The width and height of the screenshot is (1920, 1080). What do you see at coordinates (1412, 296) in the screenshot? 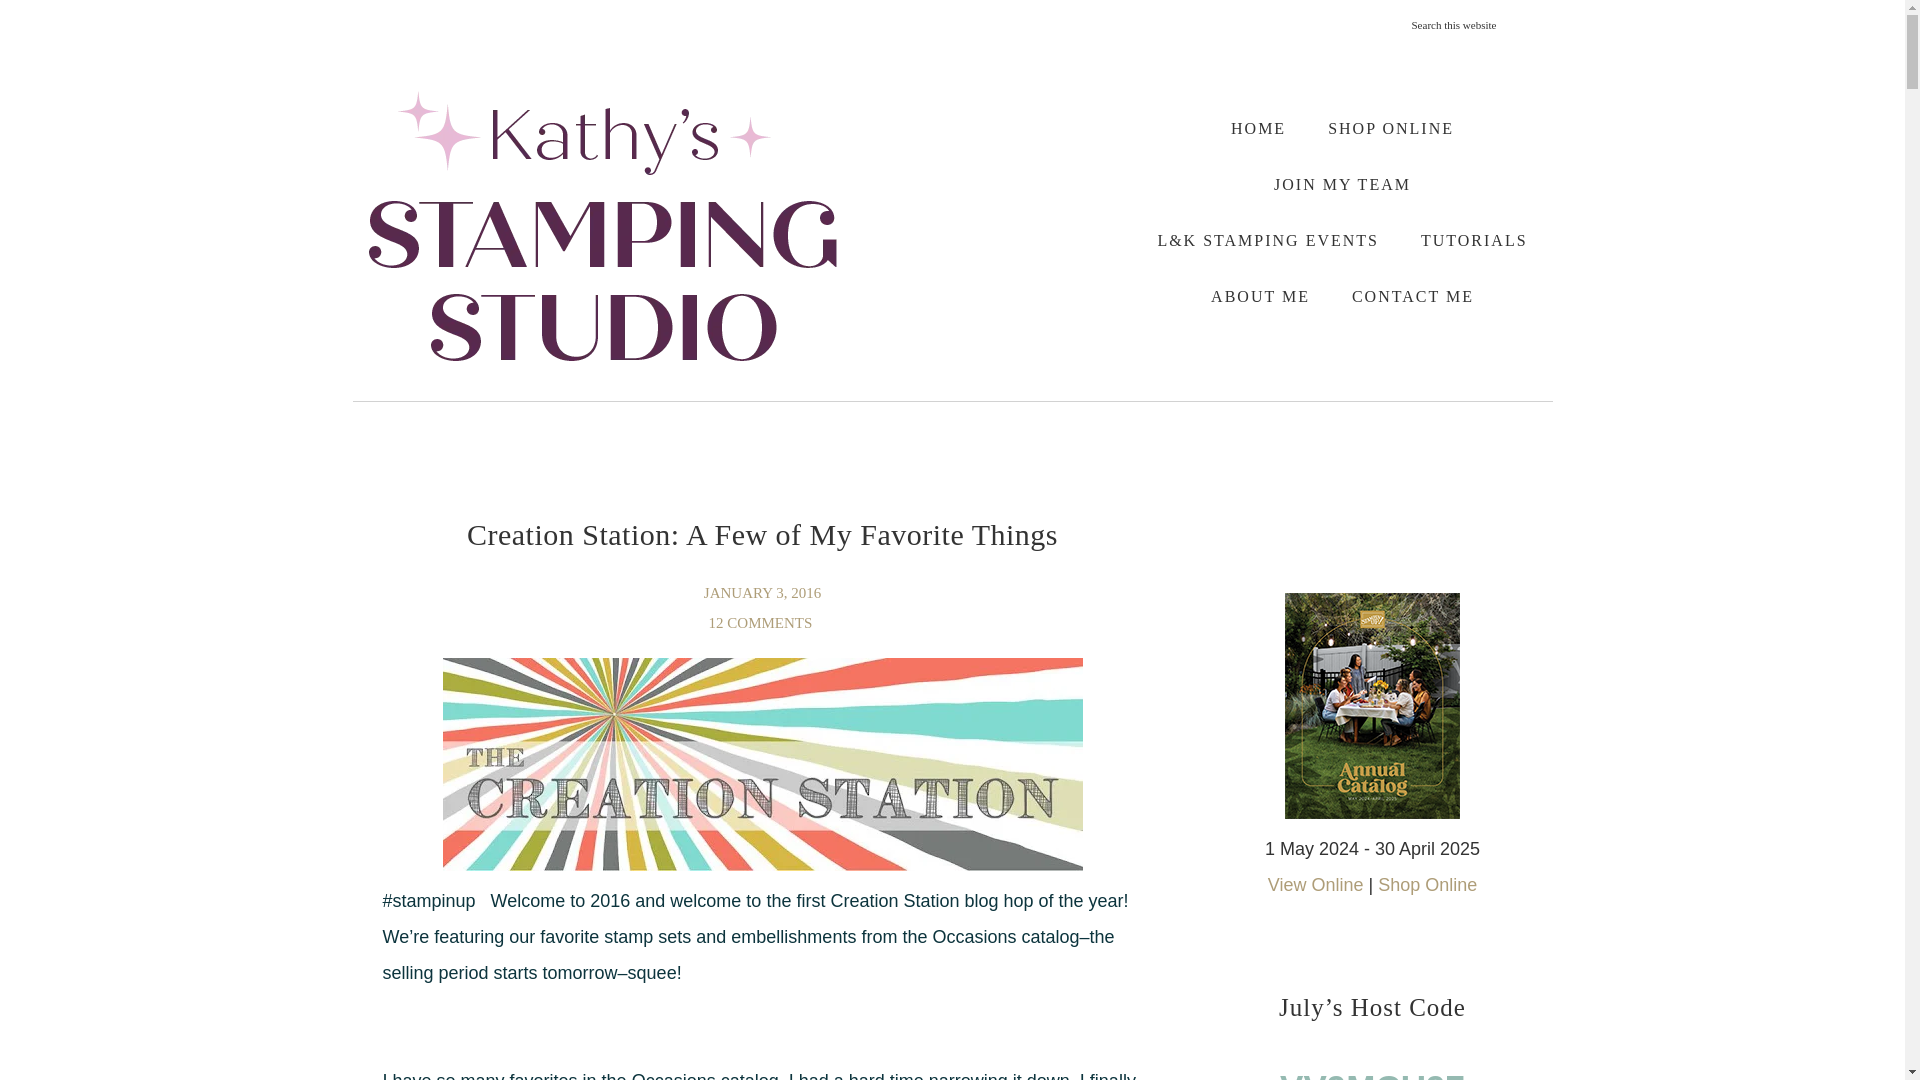
I see `CONTACT ME` at bounding box center [1412, 296].